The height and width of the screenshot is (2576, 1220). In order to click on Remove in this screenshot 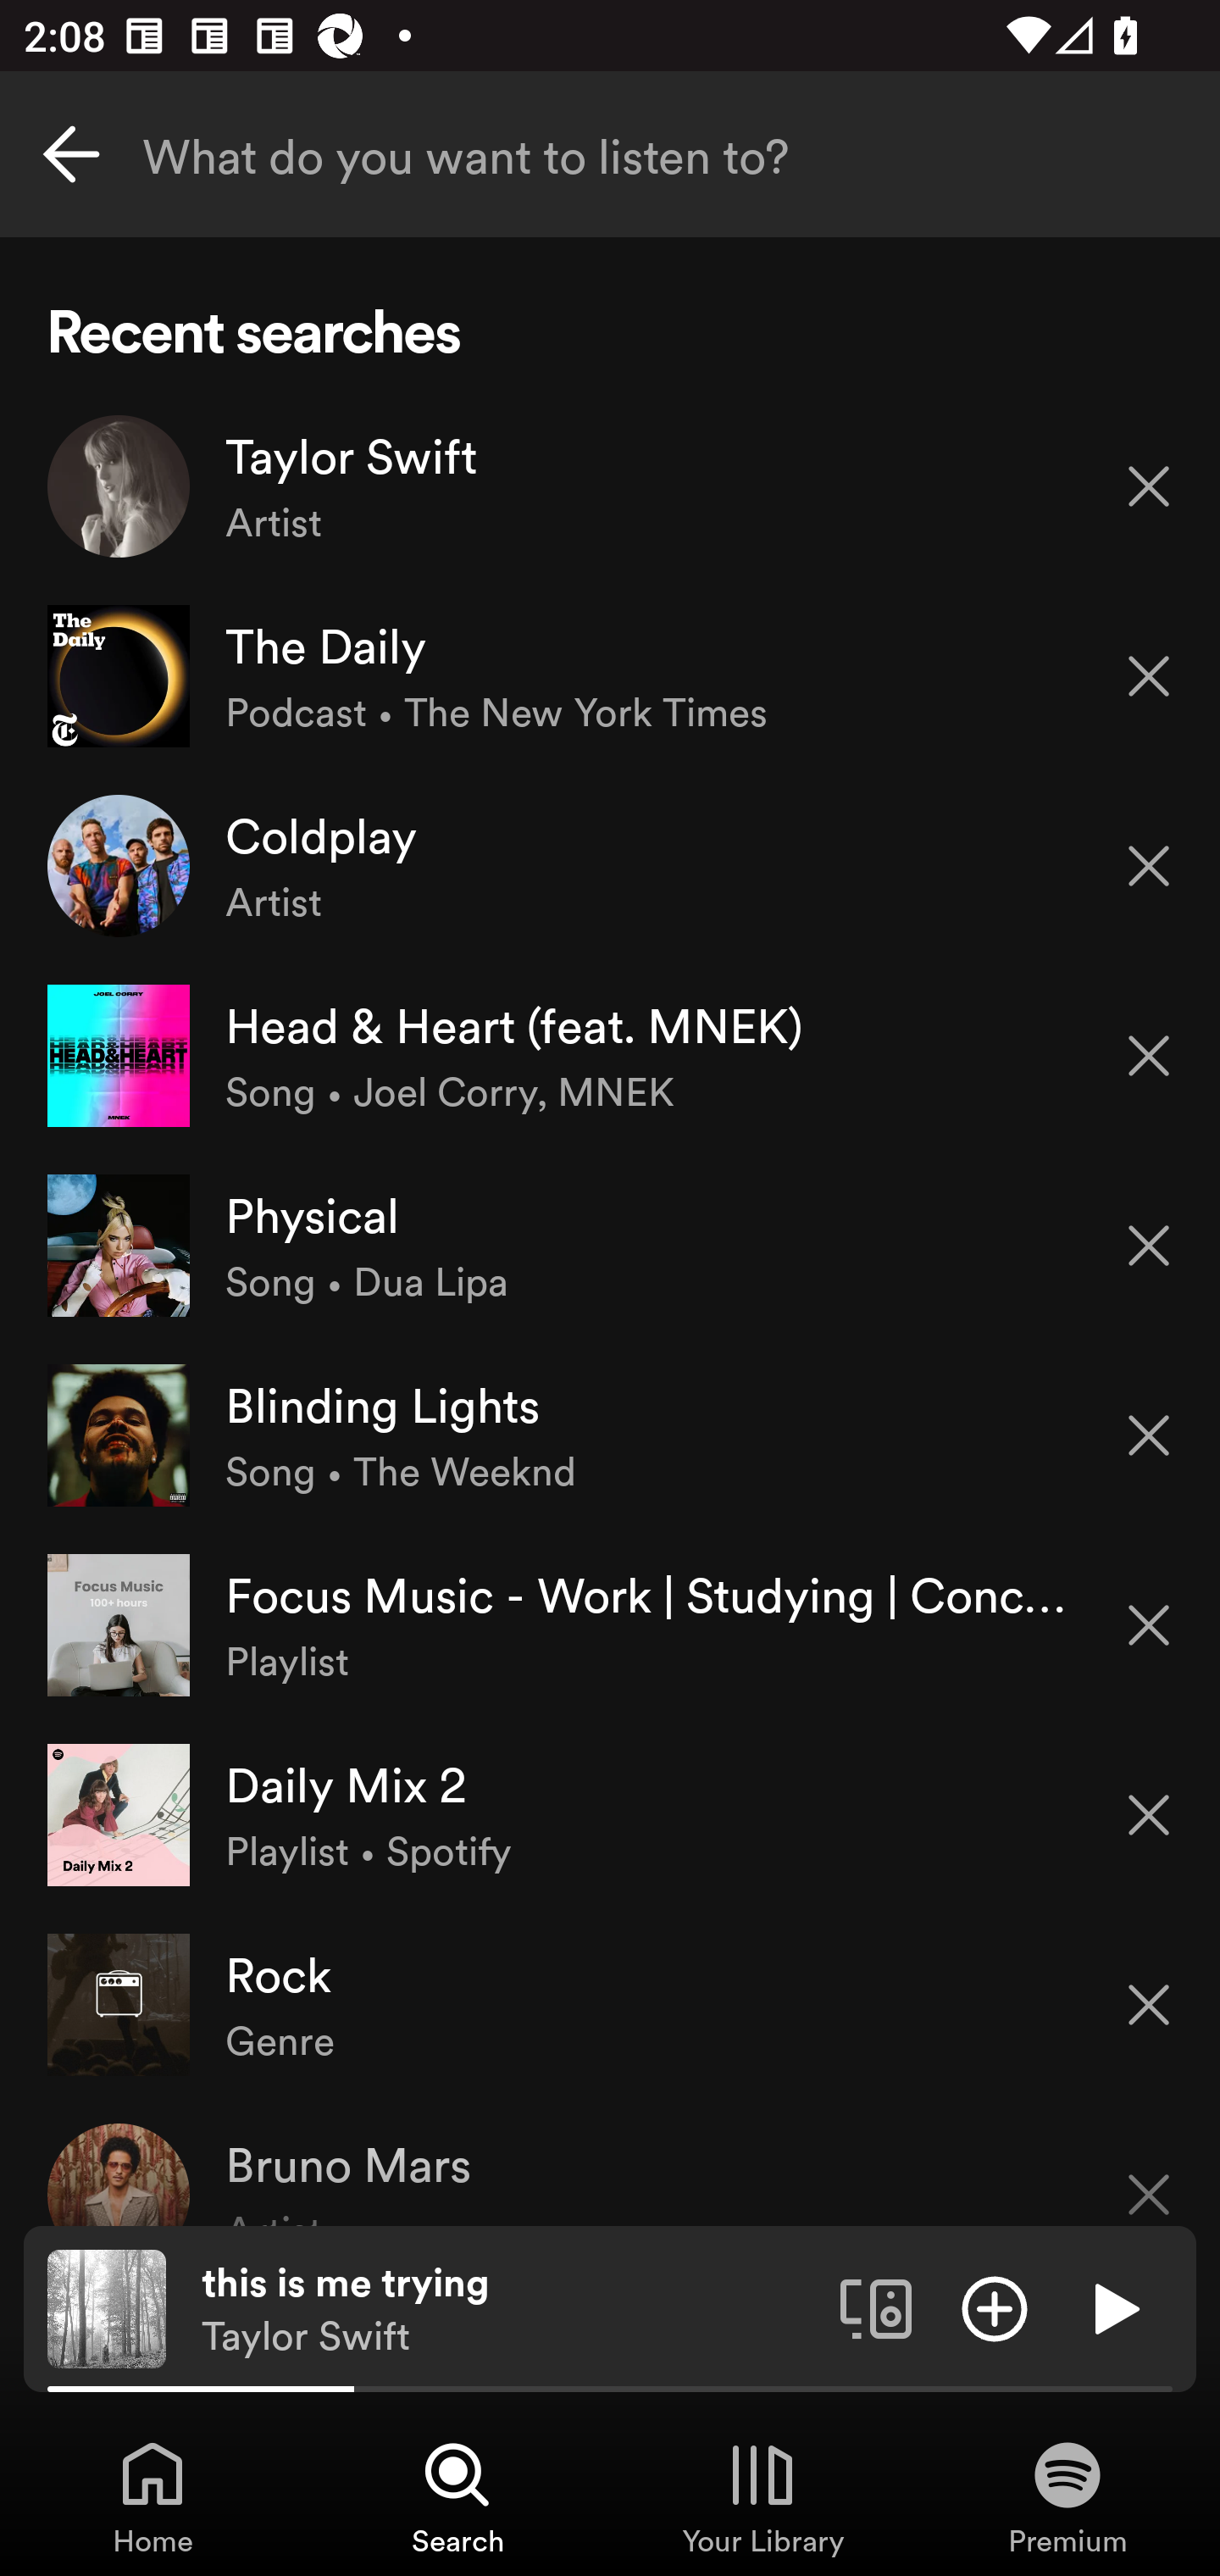, I will do `click(1149, 866)`.